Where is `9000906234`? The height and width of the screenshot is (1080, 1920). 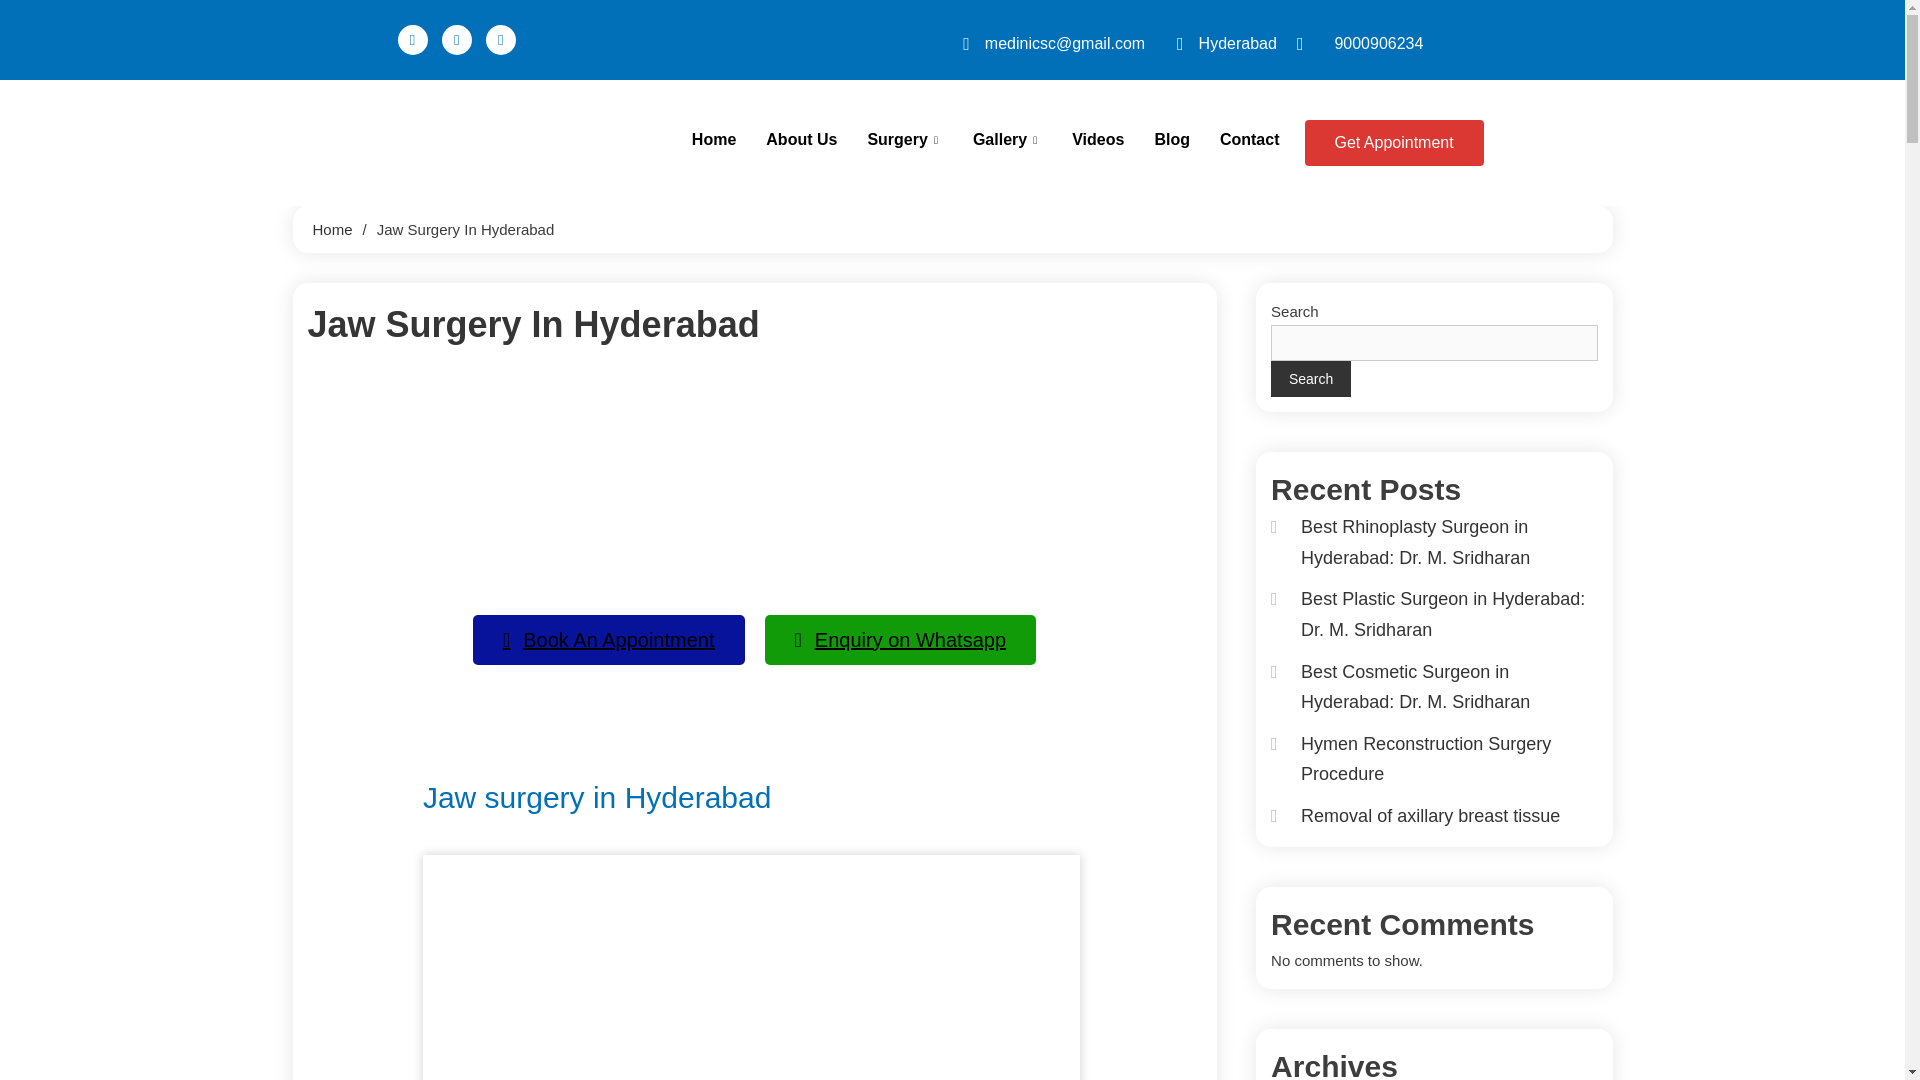
9000906234 is located at coordinates (1360, 44).